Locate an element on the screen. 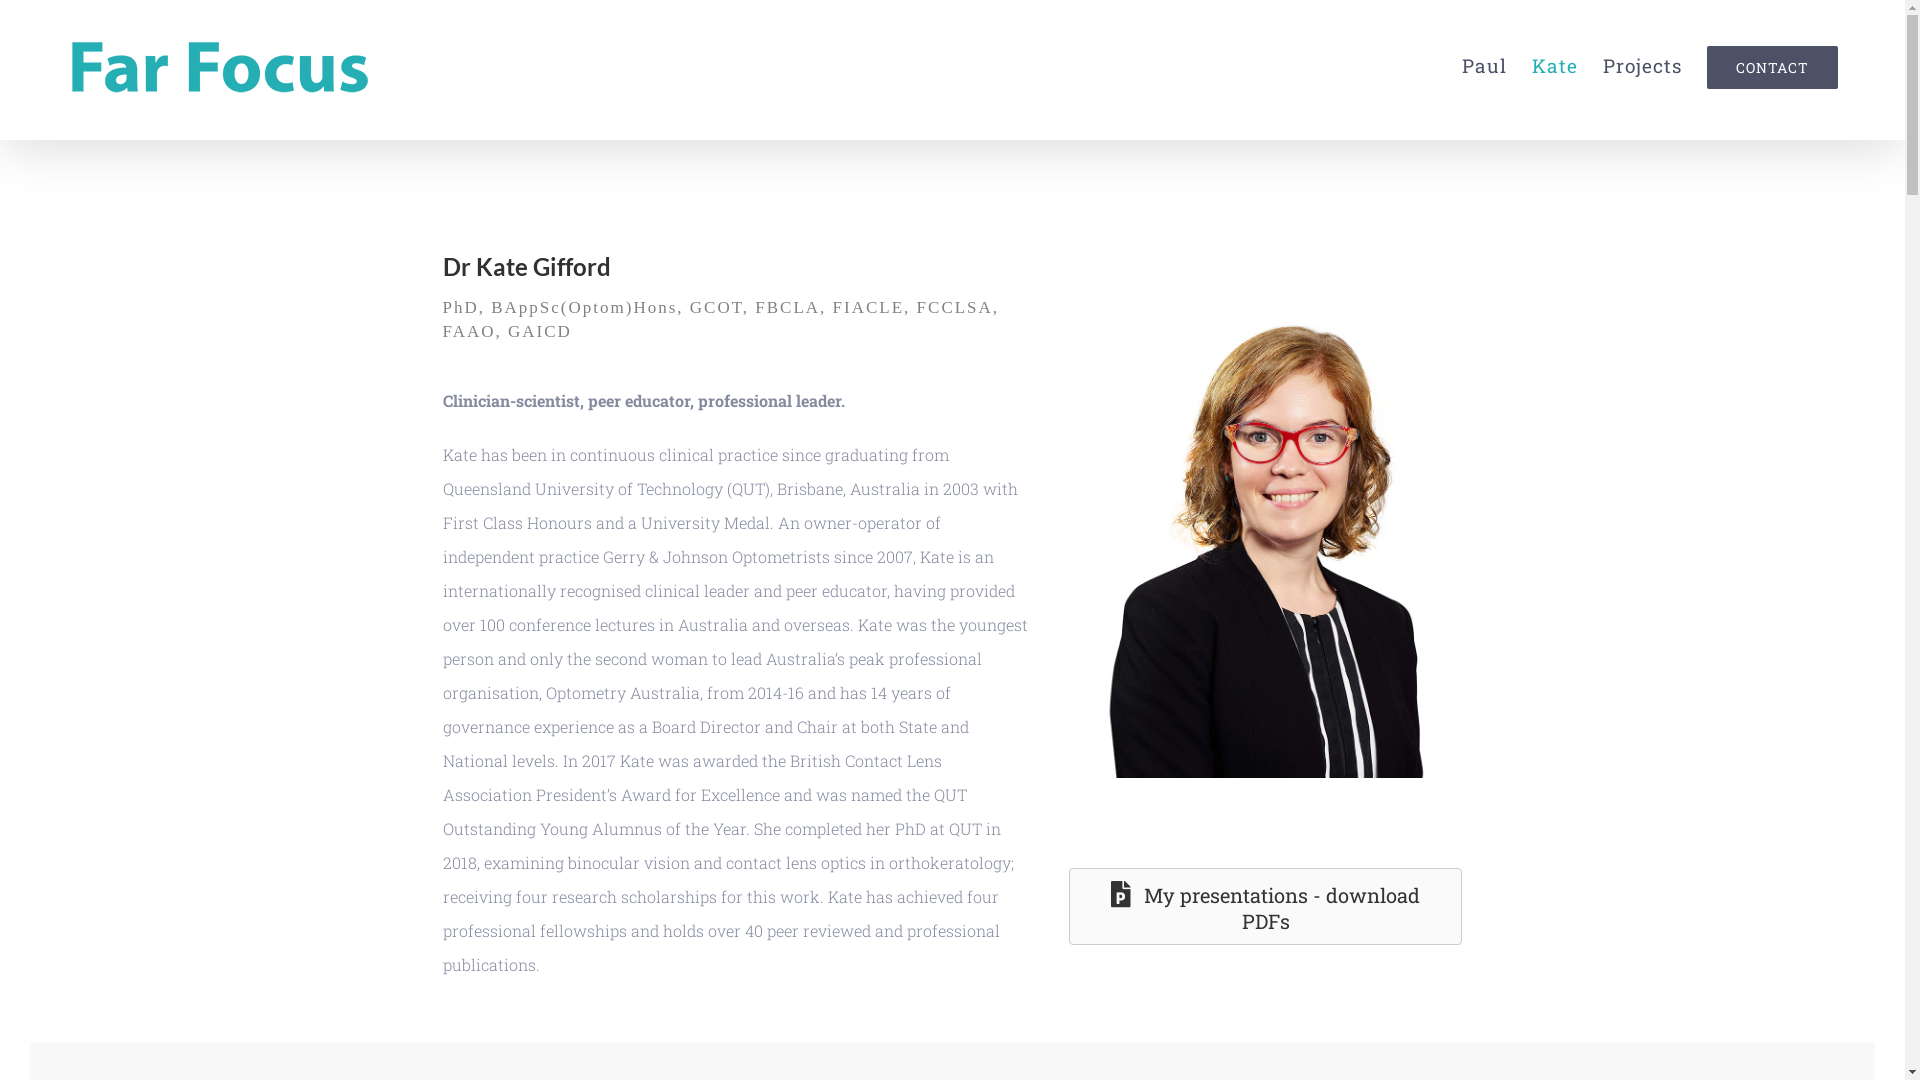  My presentations - download PDFs is located at coordinates (1266, 906).